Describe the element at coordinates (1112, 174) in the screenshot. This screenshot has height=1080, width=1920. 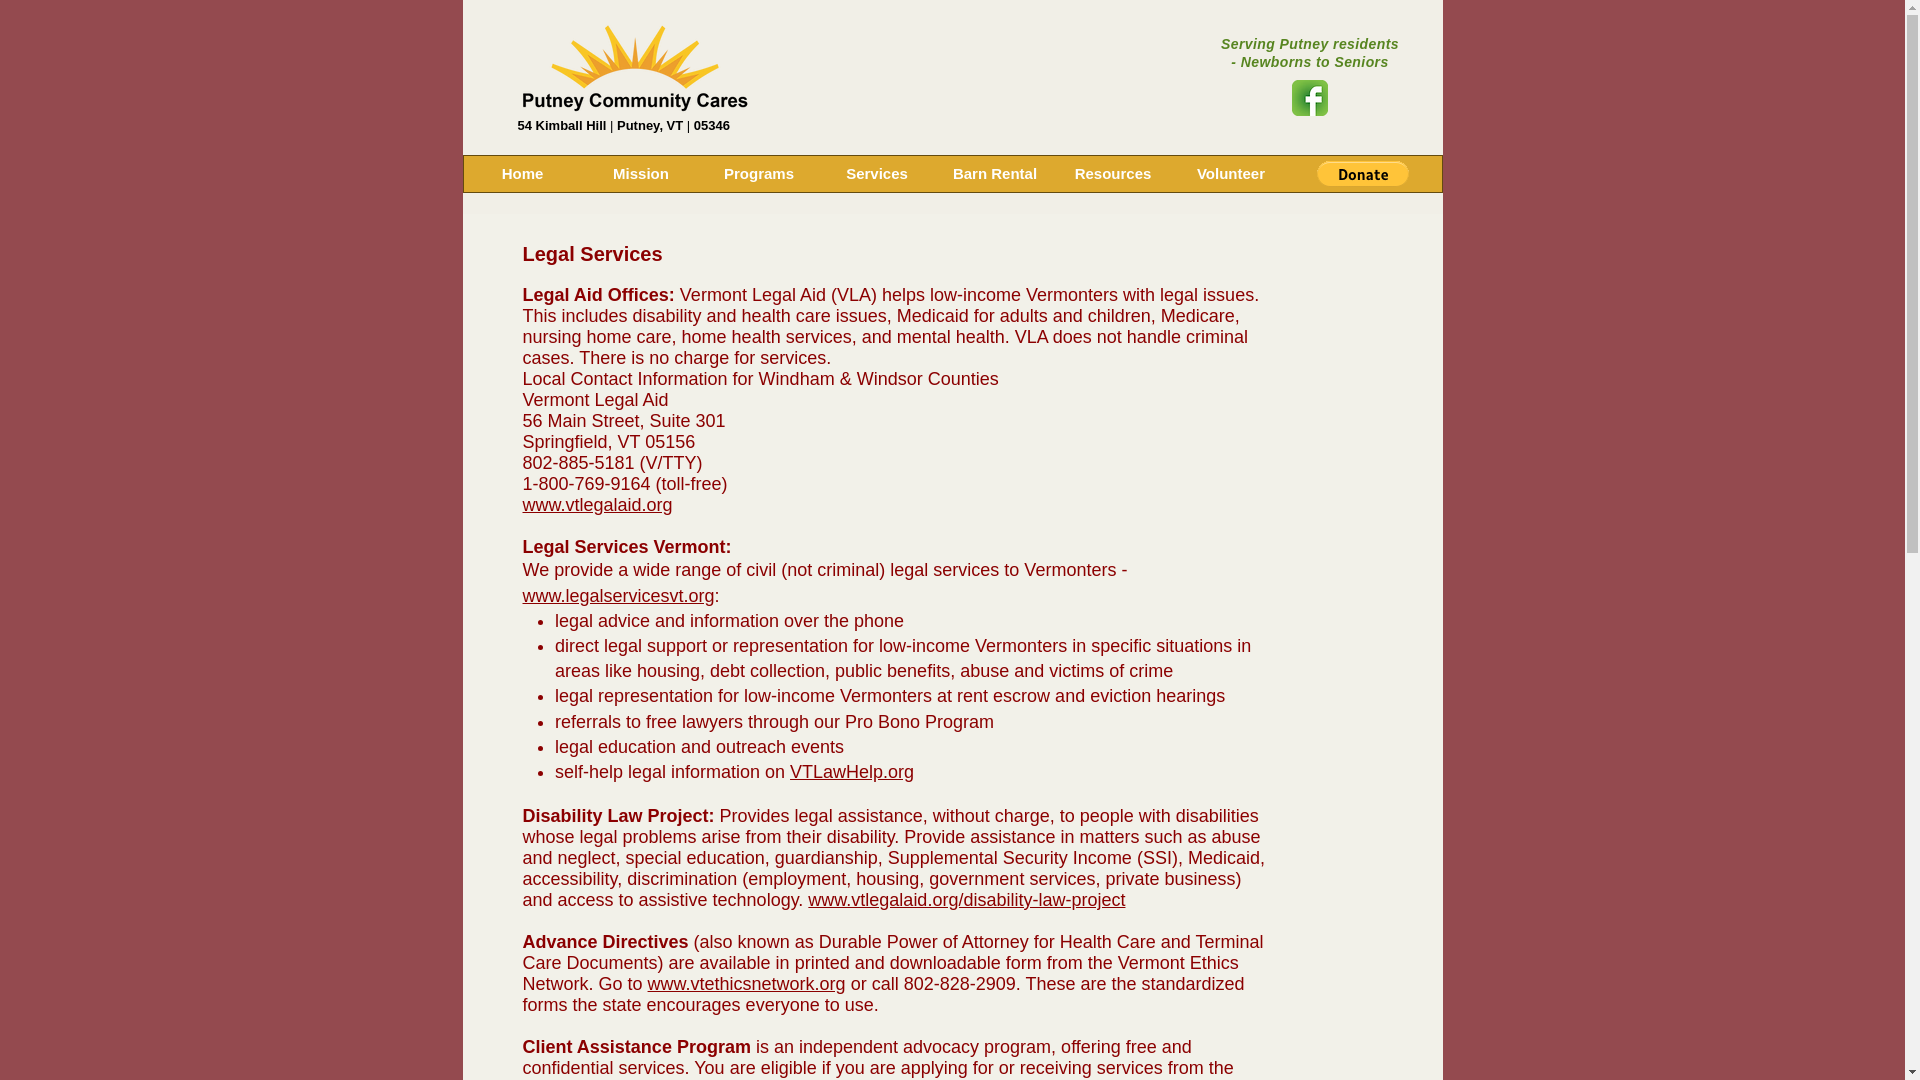
I see `Resources` at that location.